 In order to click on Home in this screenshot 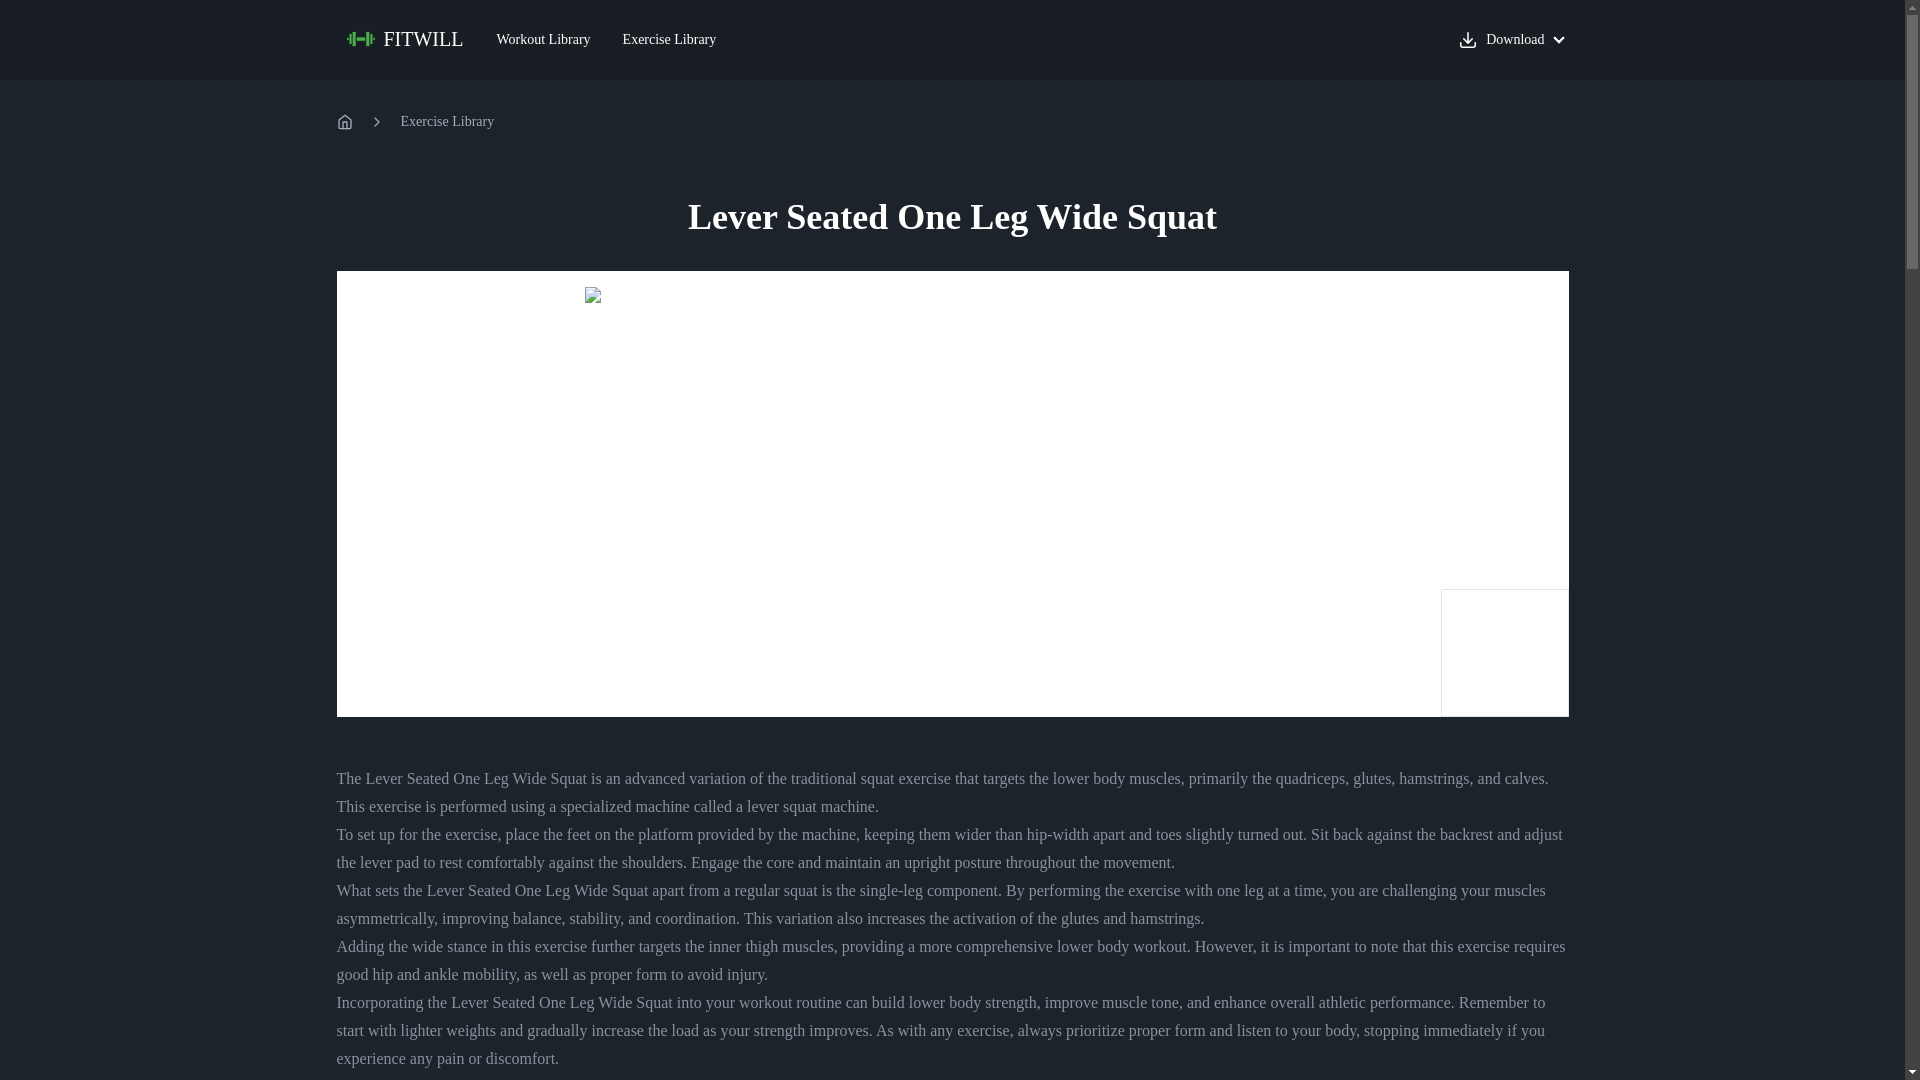, I will do `click(344, 122)`.